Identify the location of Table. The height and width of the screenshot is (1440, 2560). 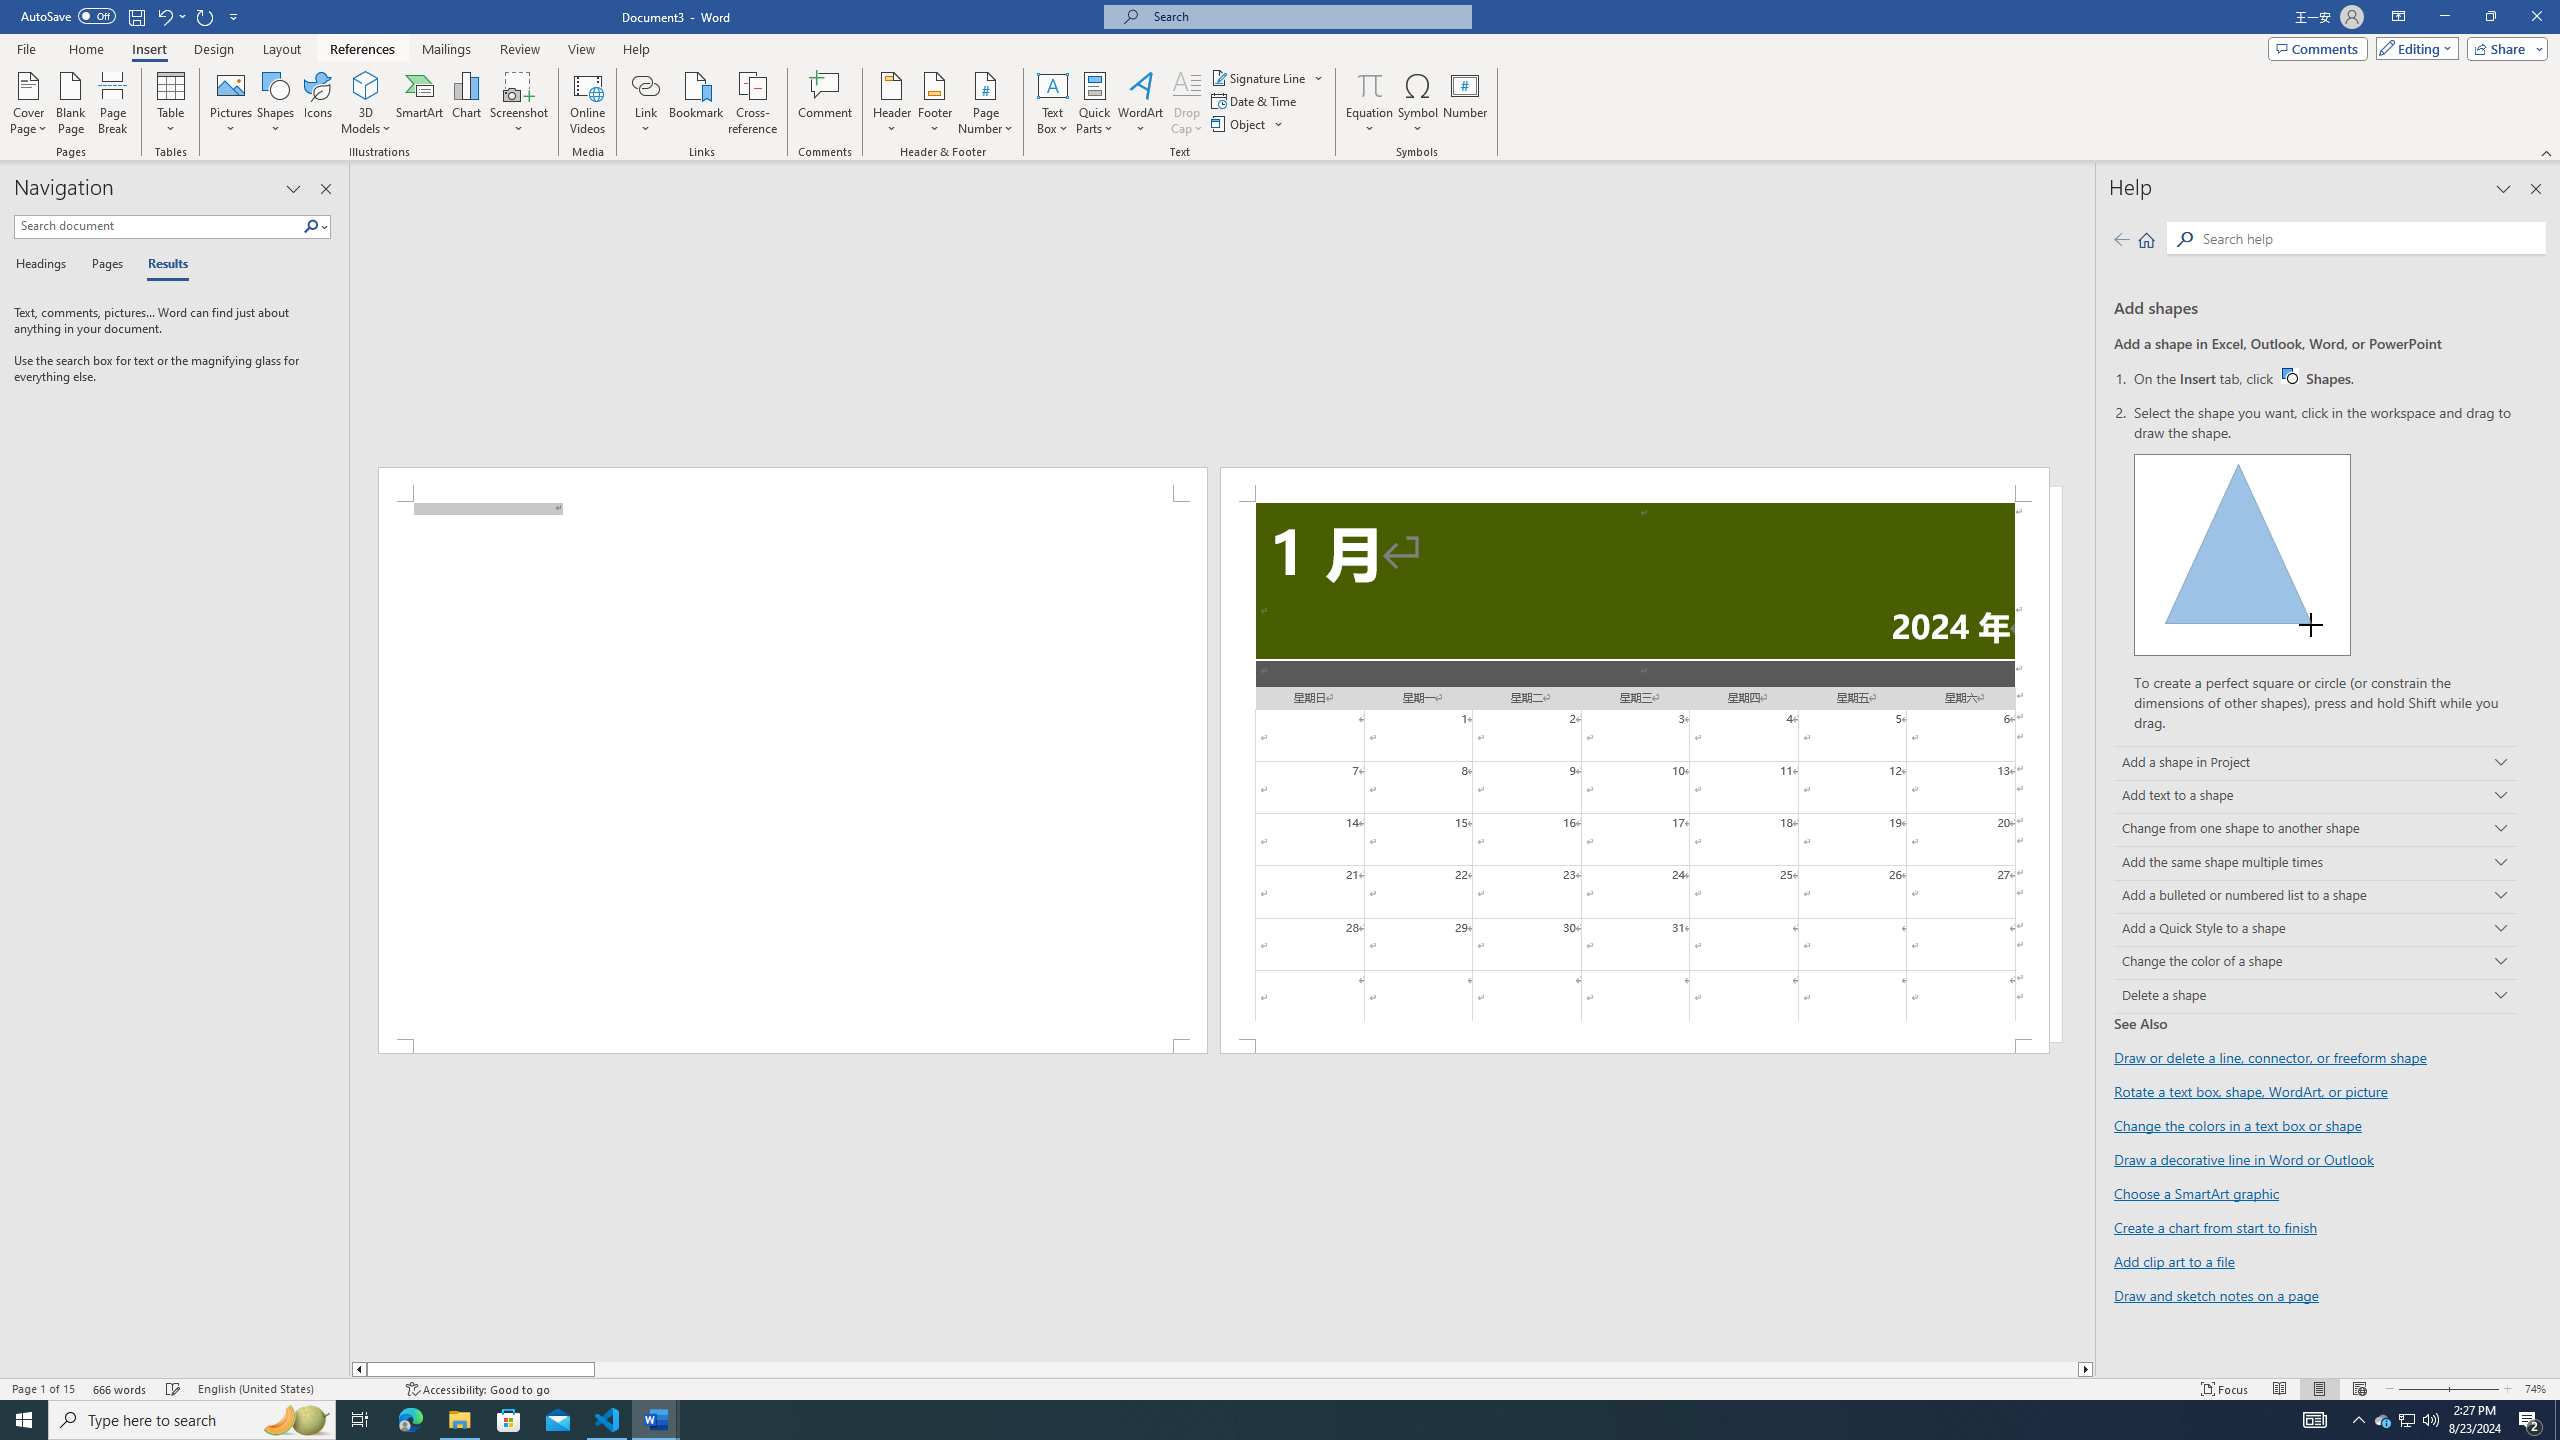
(172, 103).